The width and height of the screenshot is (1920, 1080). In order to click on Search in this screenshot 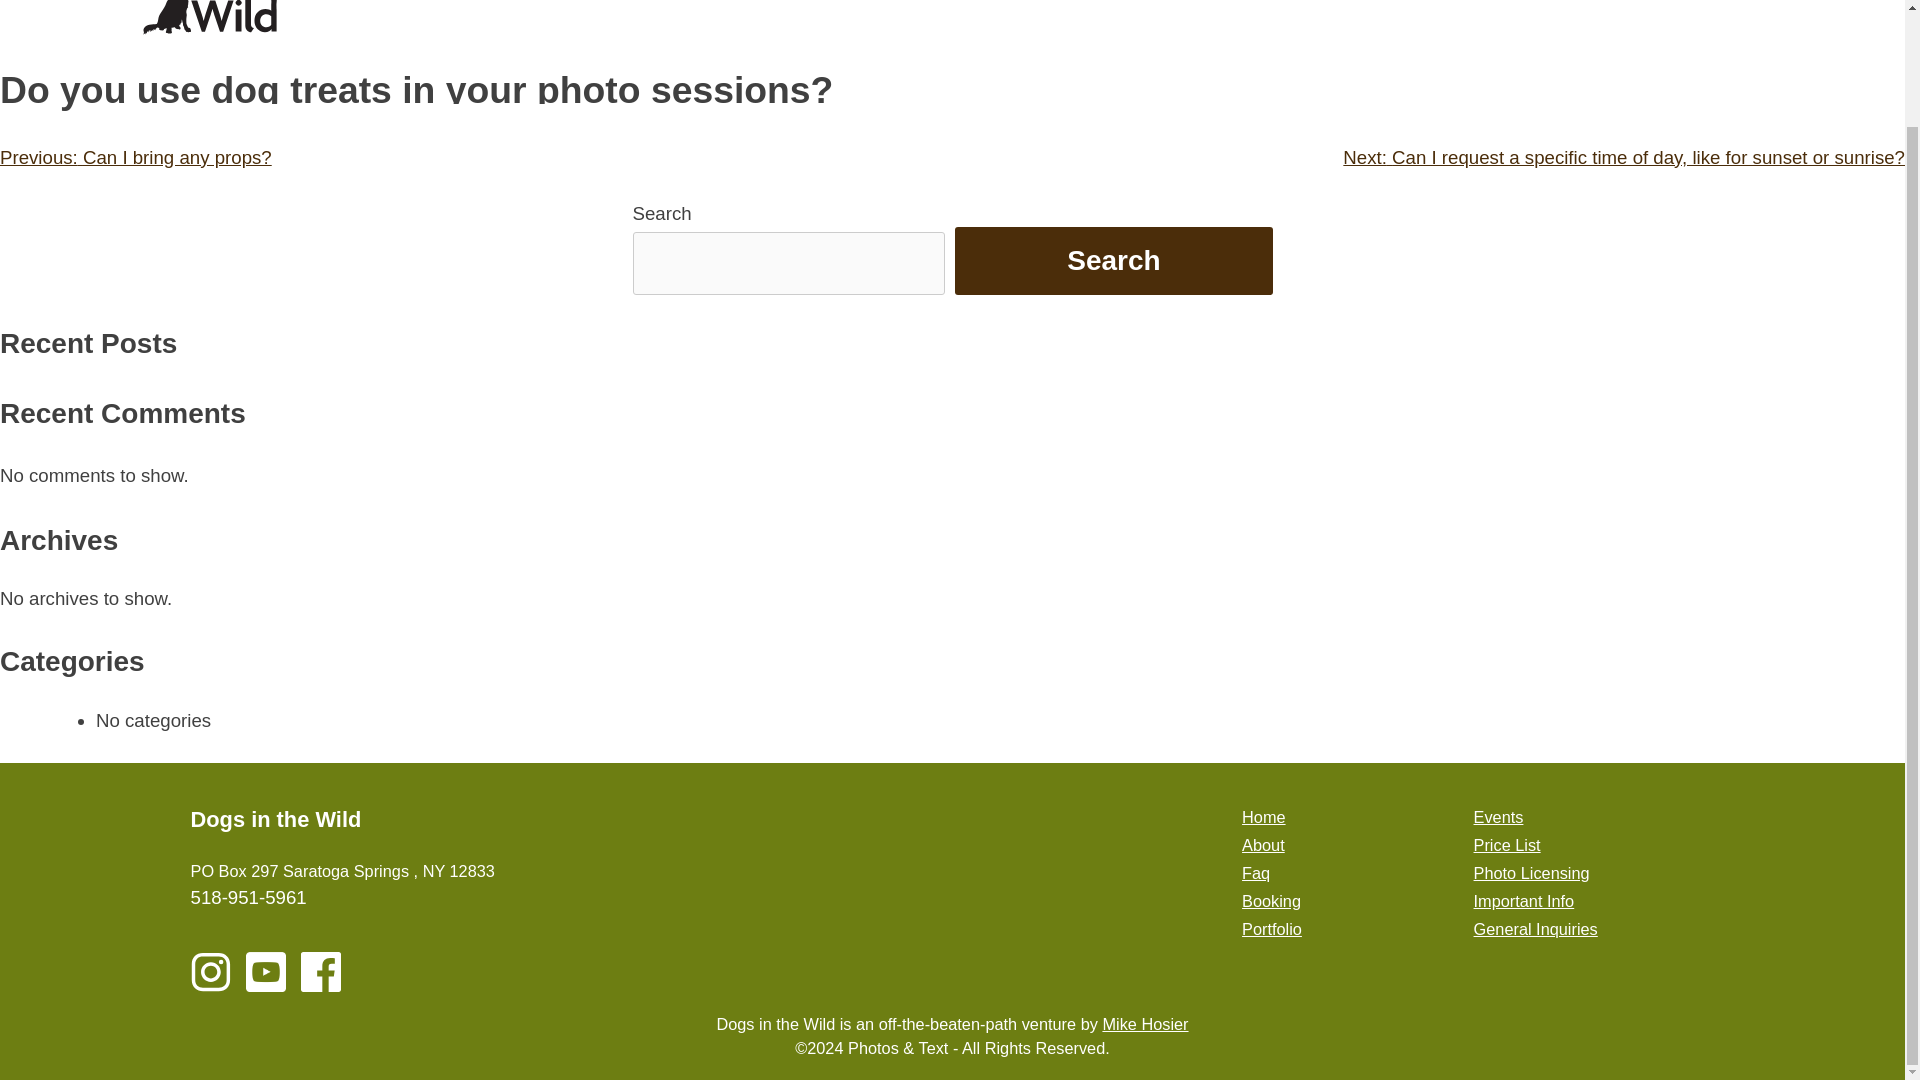, I will do `click(1112, 260)`.